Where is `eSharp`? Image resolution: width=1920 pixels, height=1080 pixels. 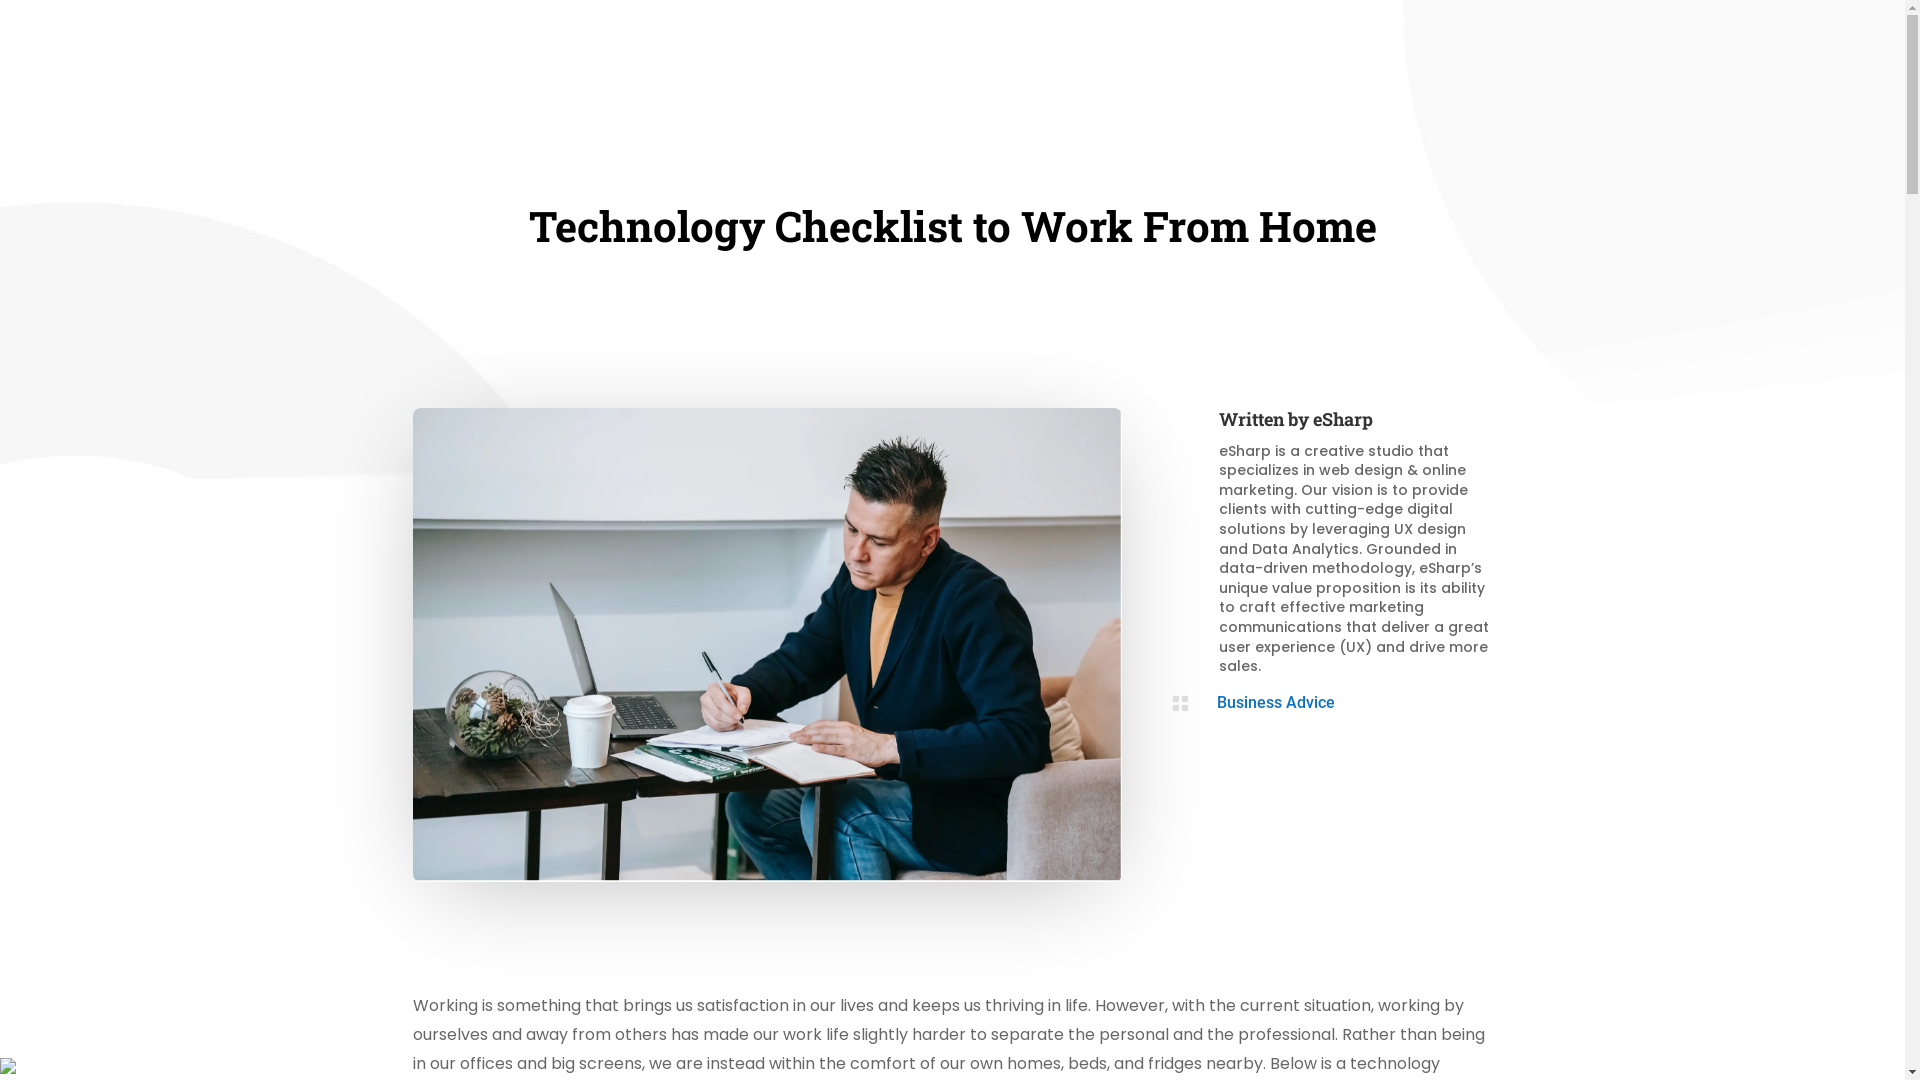 eSharp is located at coordinates (1343, 419).